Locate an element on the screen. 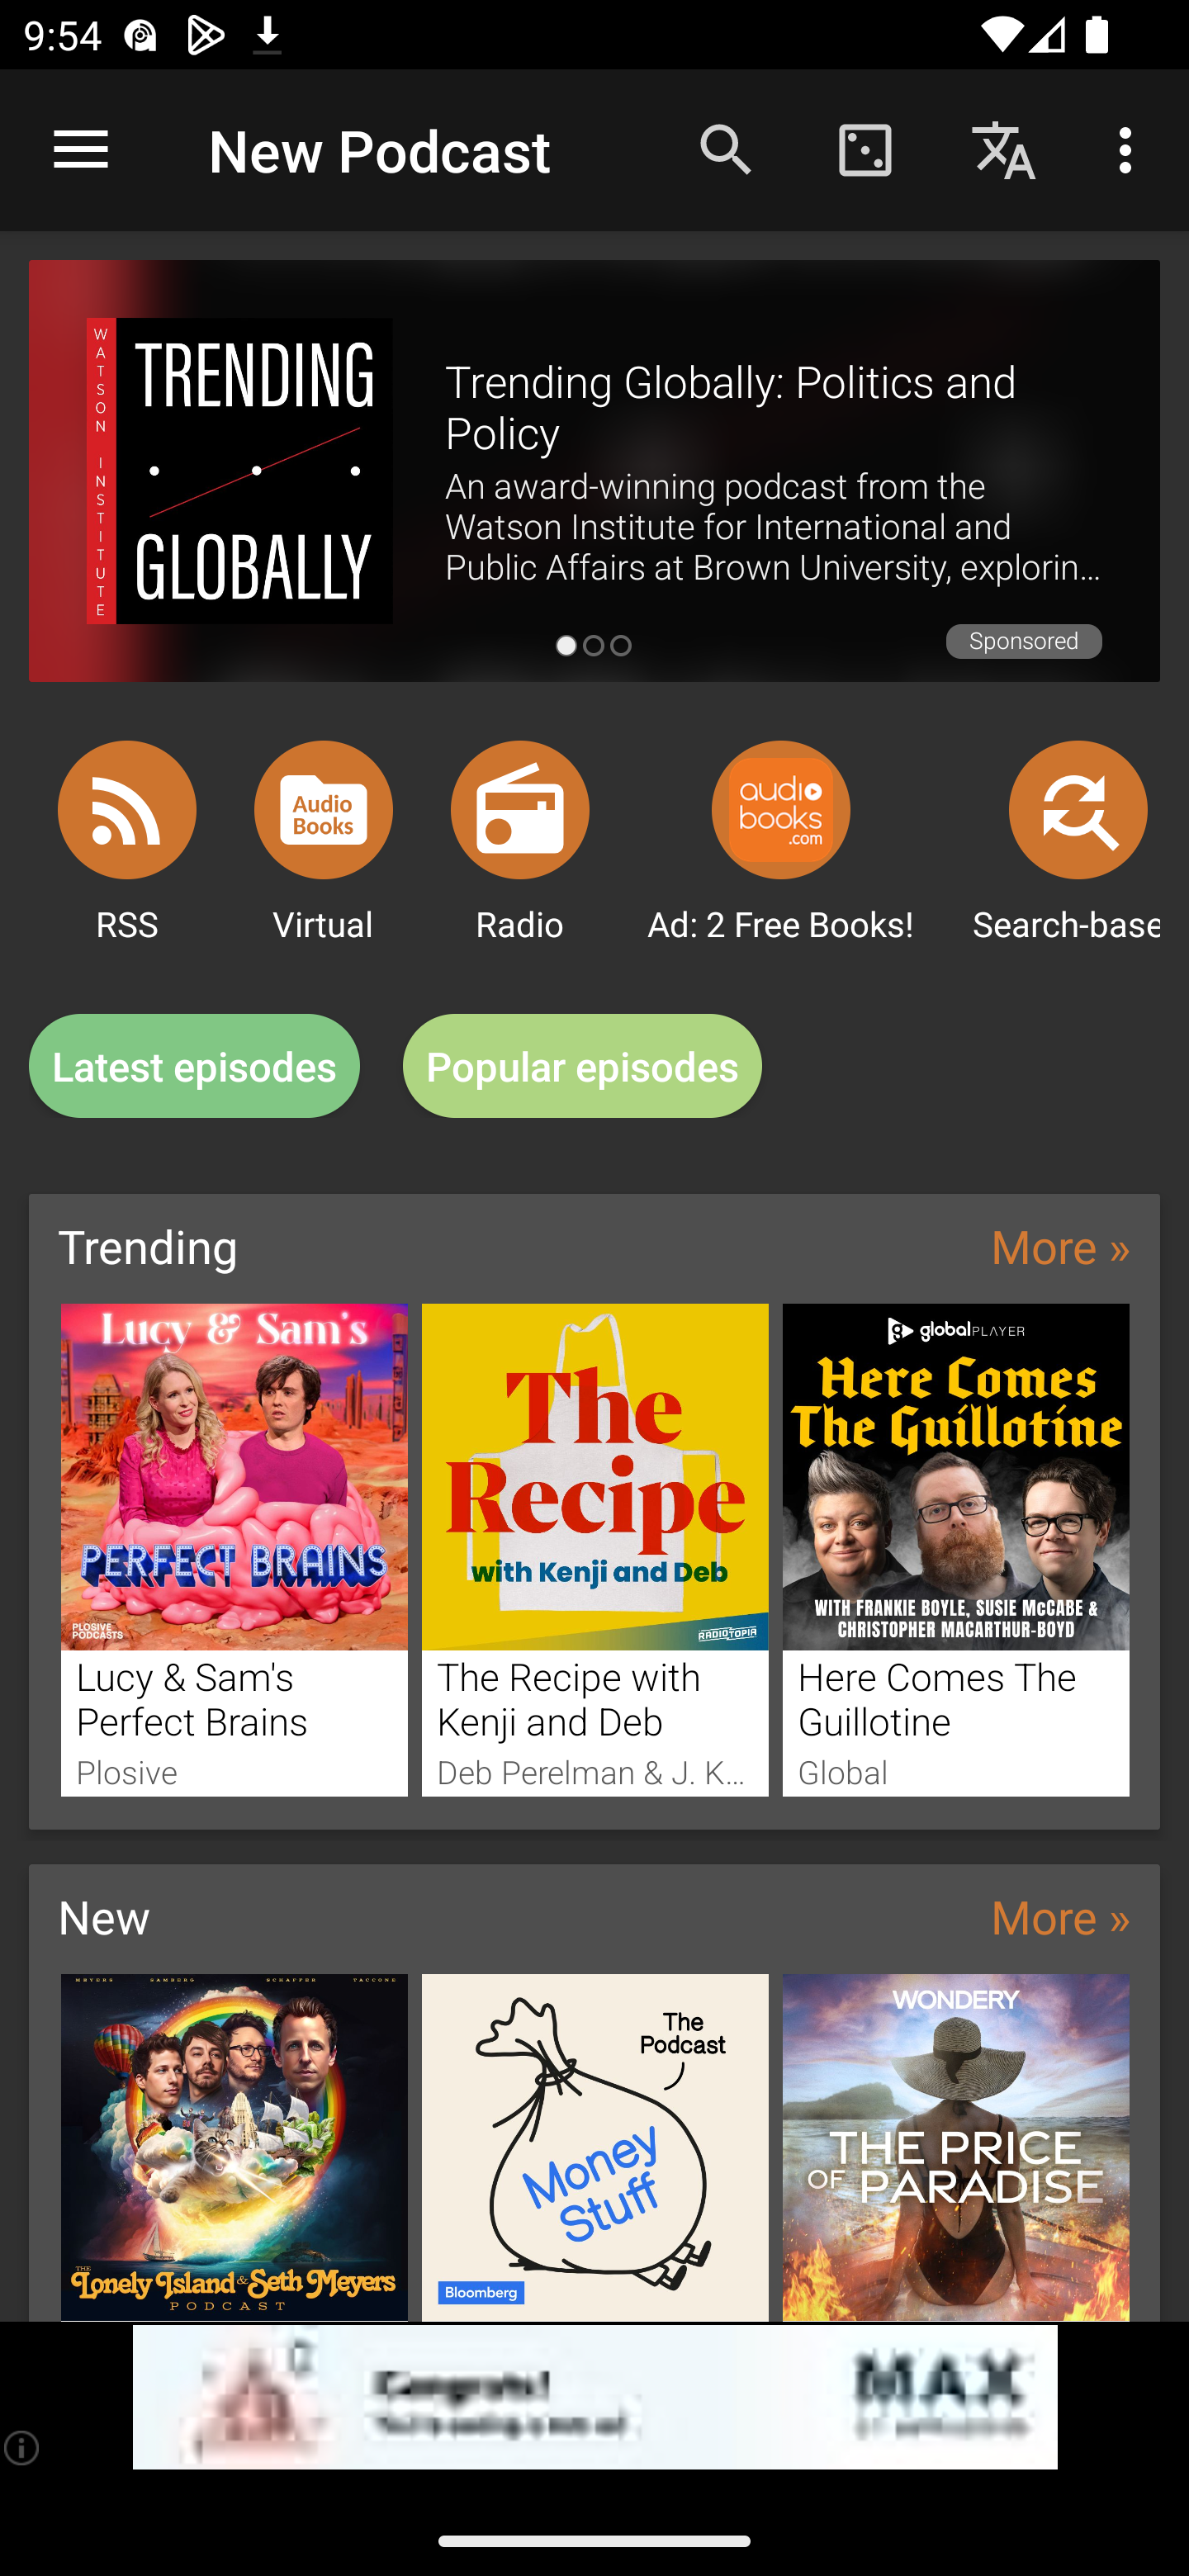 The width and height of the screenshot is (1189, 2576). Here Comes The Guillotine Global is located at coordinates (956, 1549).